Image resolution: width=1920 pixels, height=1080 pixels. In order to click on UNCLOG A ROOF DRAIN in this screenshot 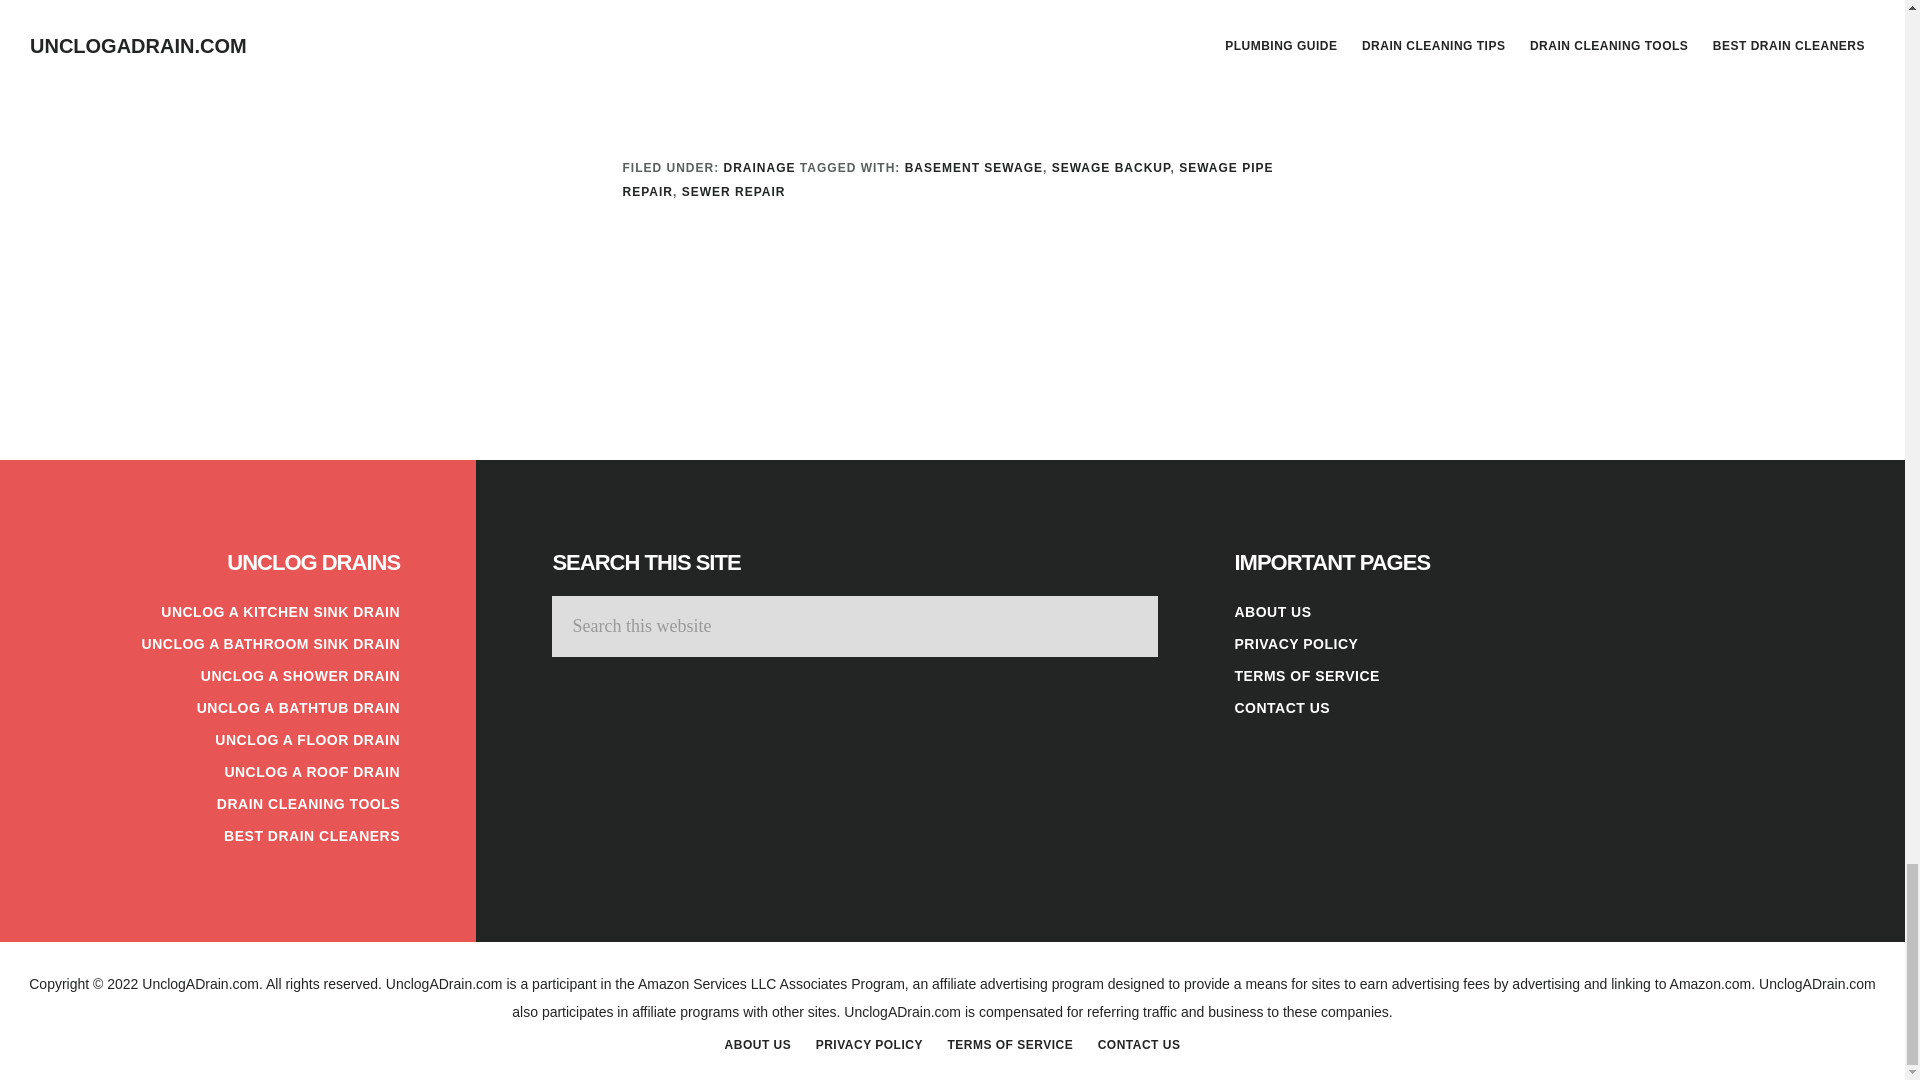, I will do `click(312, 771)`.